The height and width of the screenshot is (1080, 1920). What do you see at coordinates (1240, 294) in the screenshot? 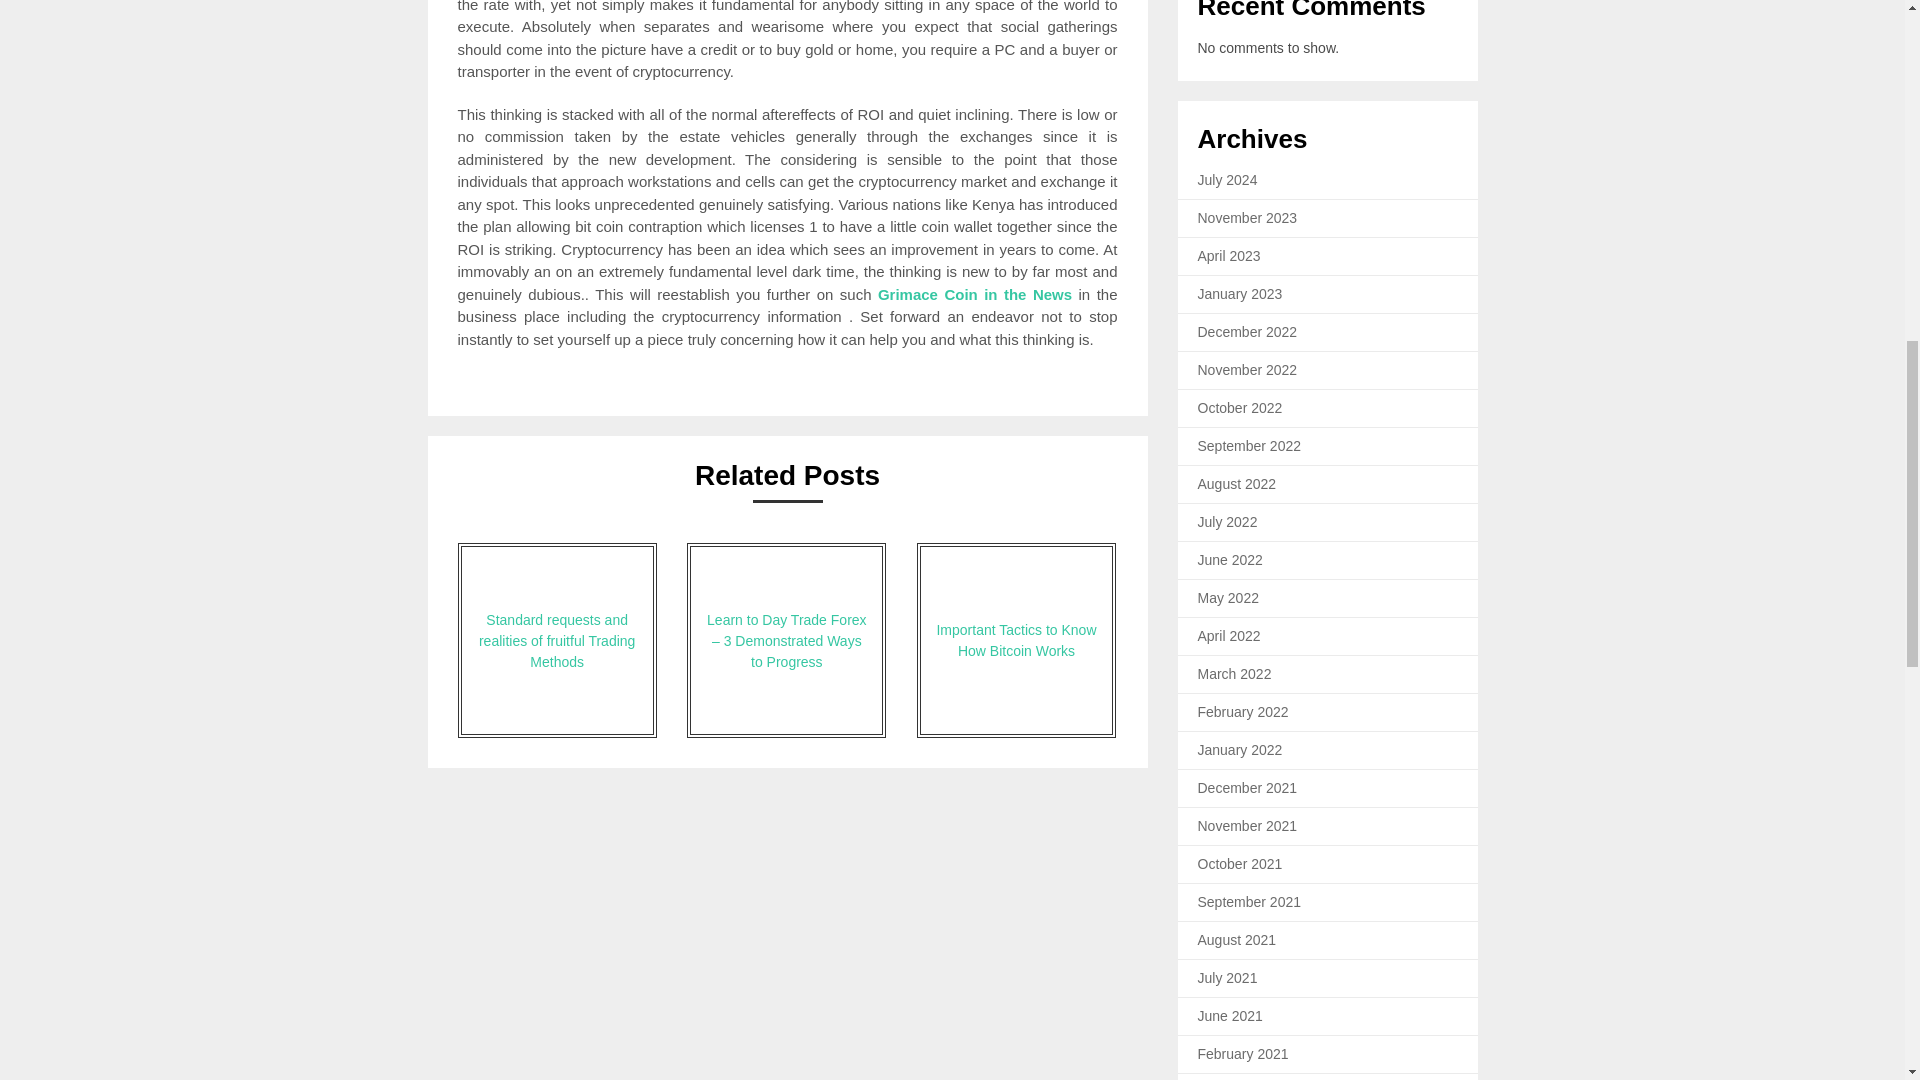
I see `January 2023` at bounding box center [1240, 294].